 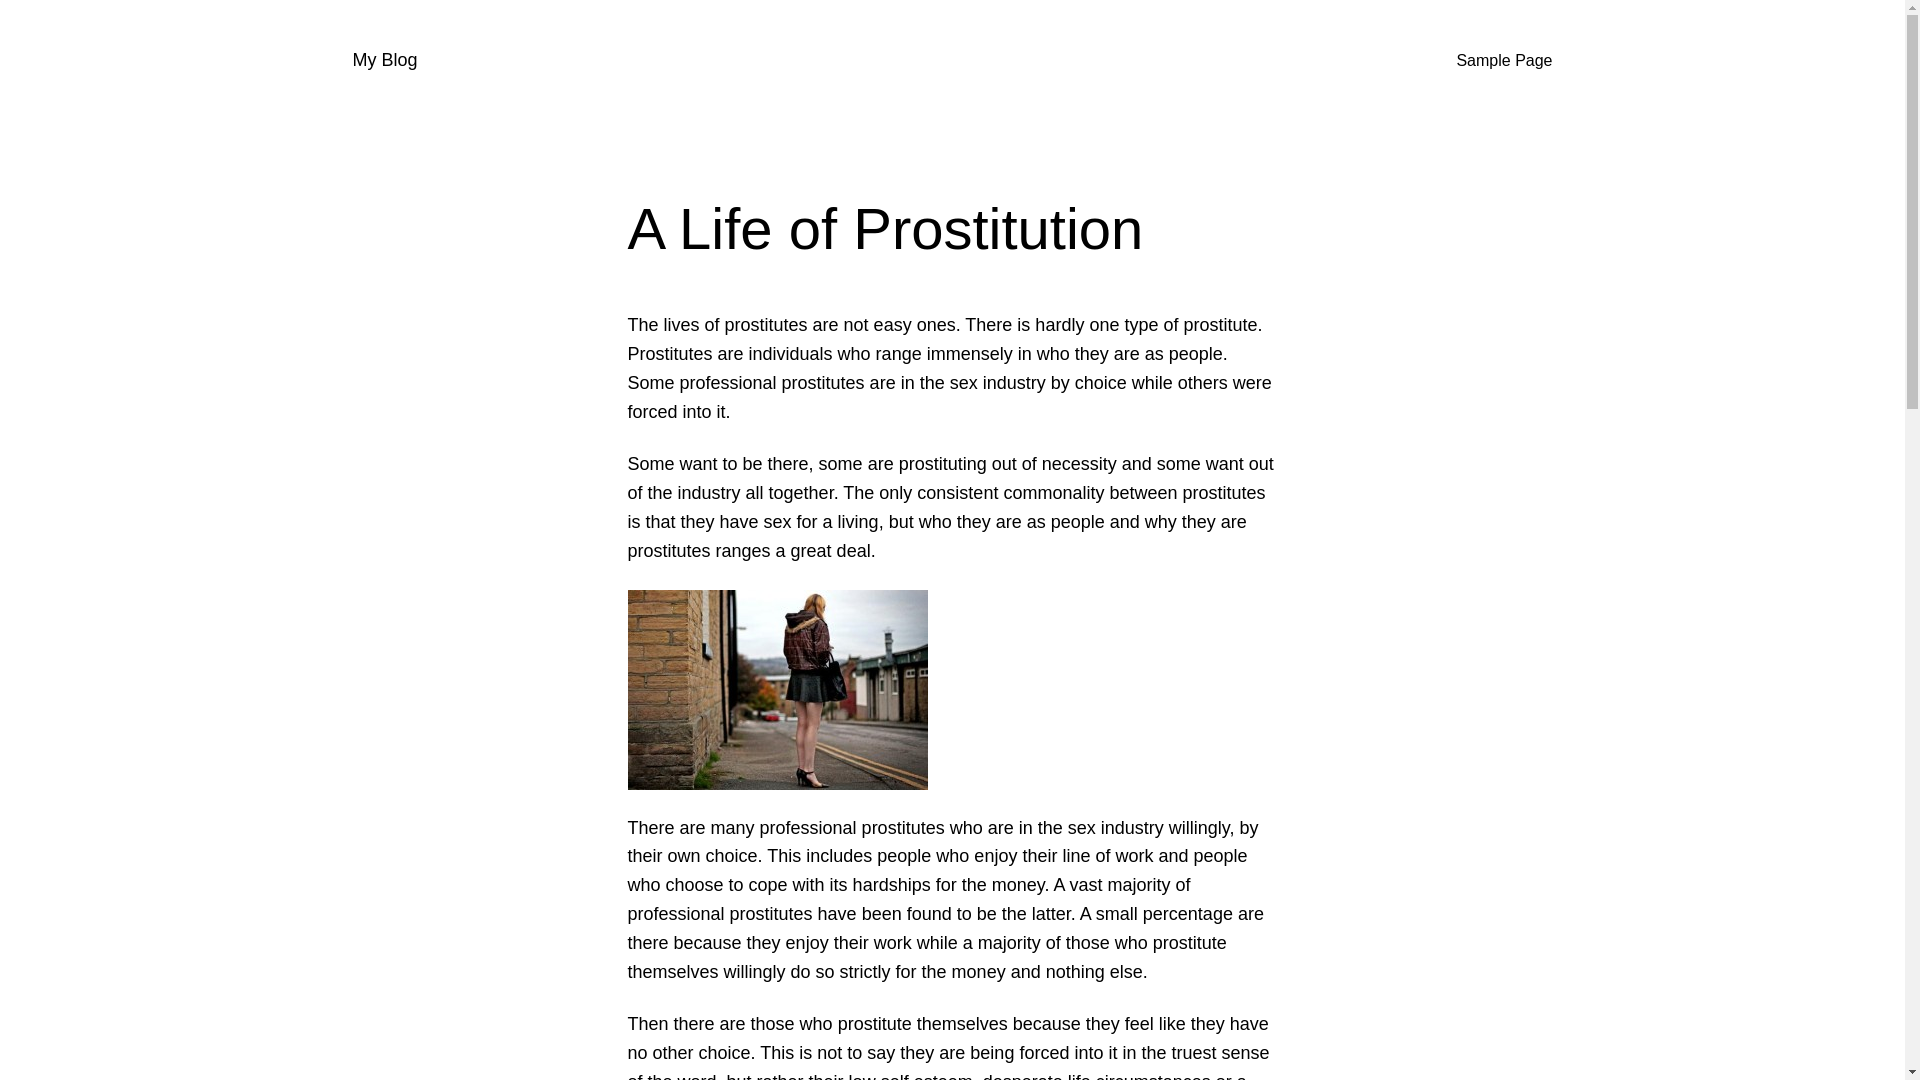 I want to click on Sample Page, so click(x=1503, y=60).